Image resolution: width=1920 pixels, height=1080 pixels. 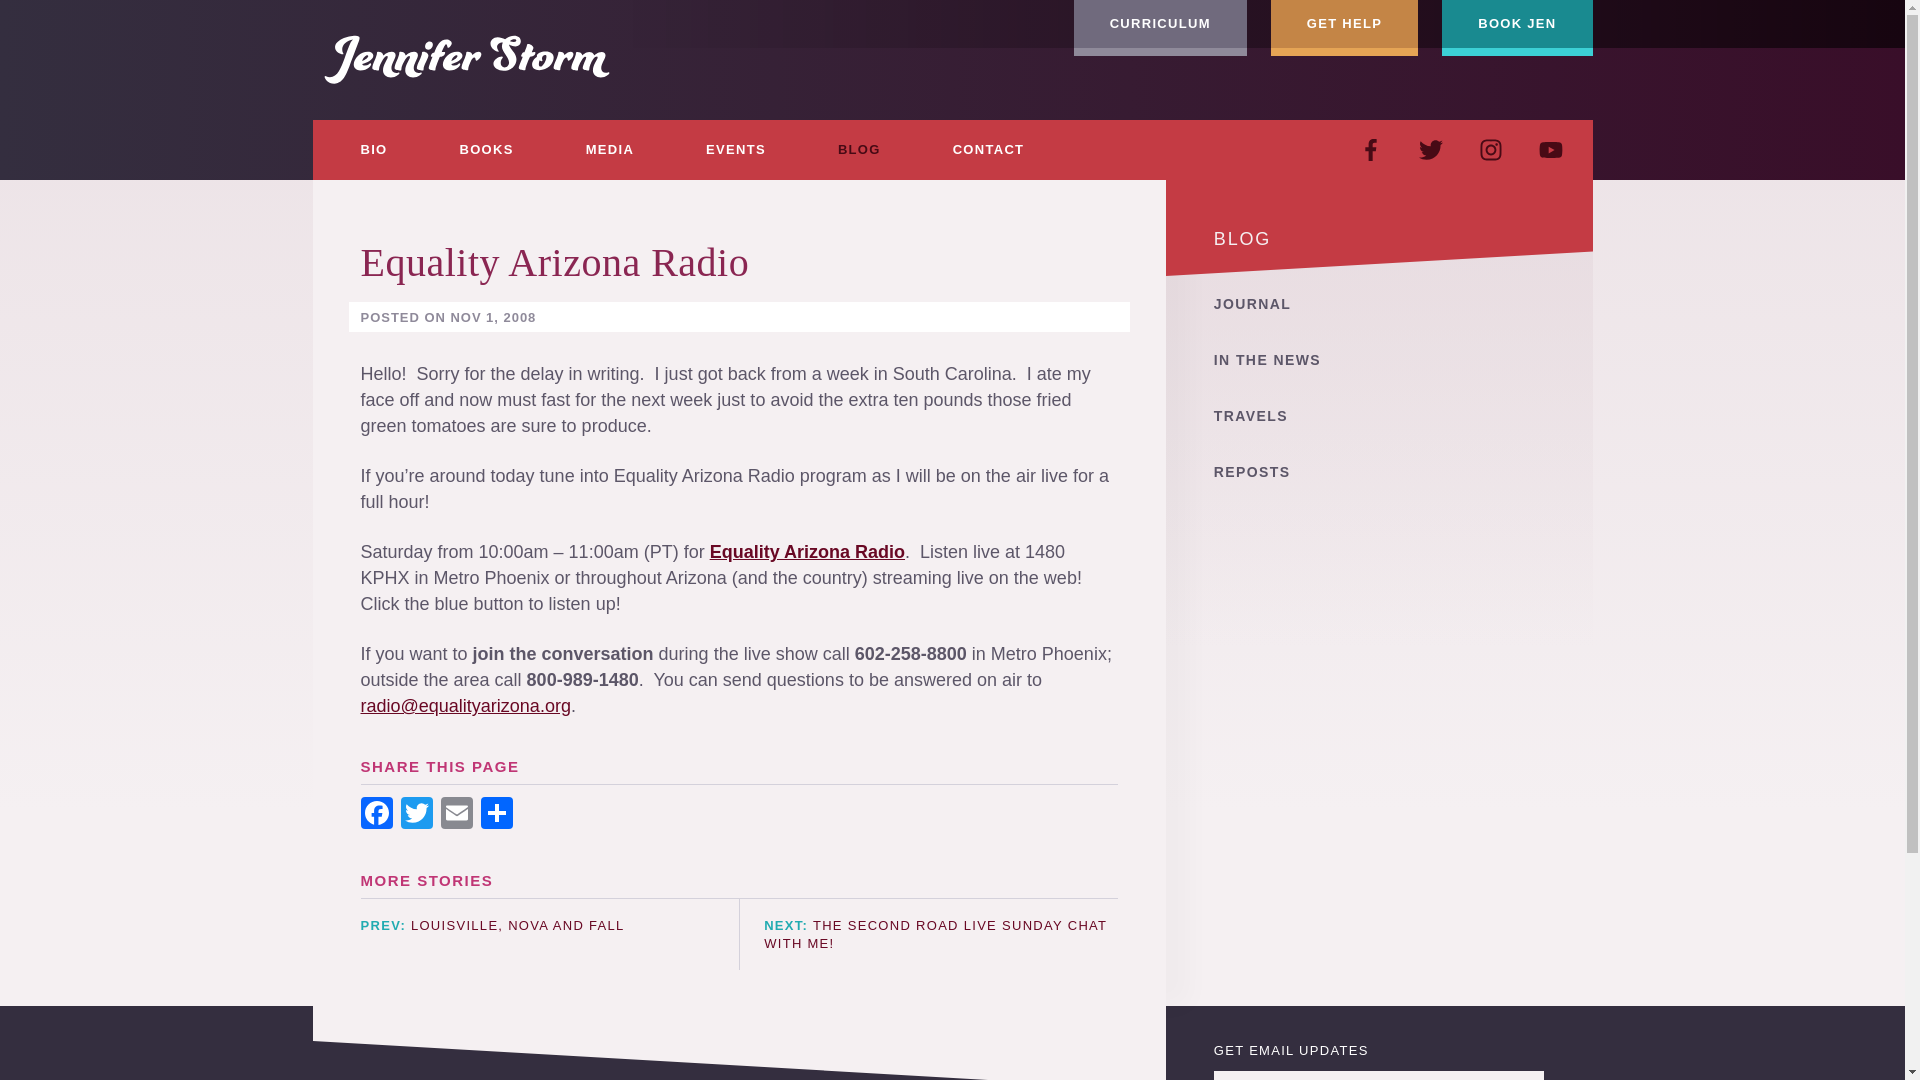 I want to click on Facebook, so click(x=375, y=815).